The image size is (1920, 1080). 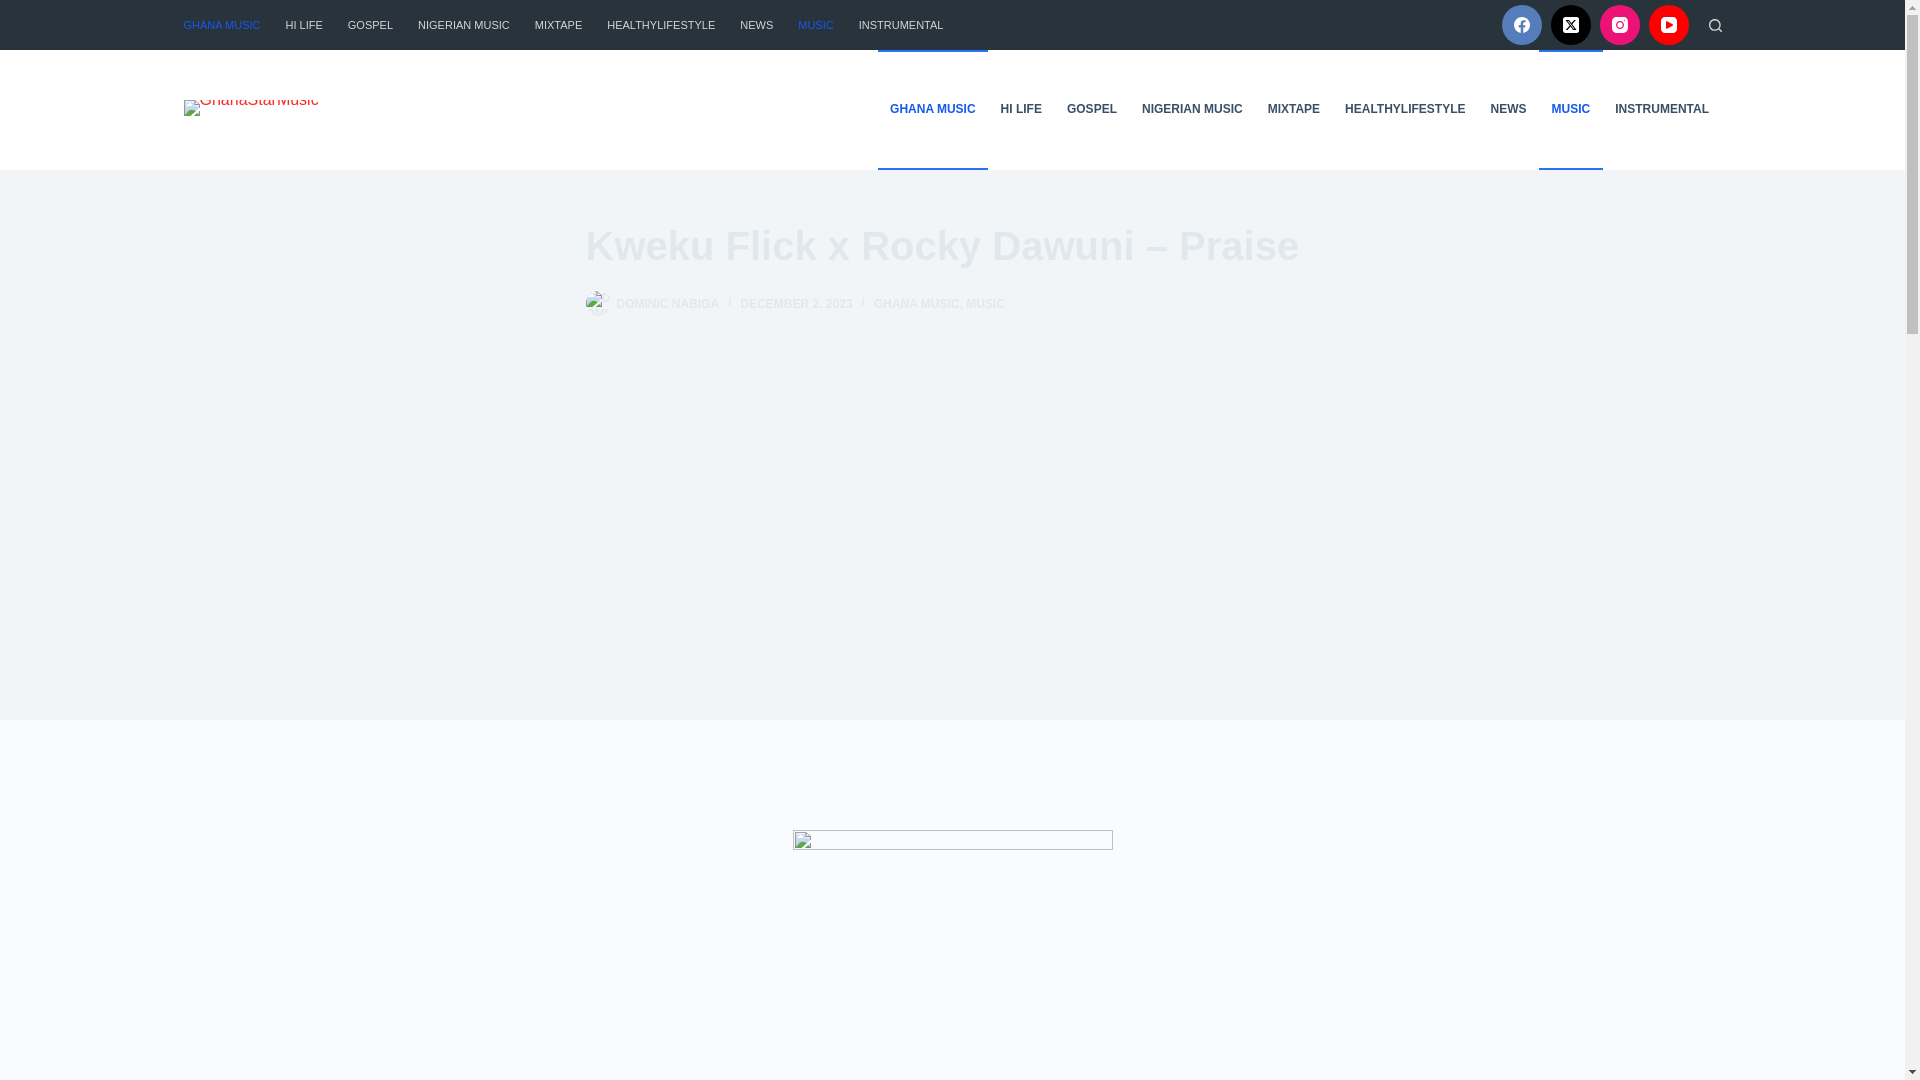 I want to click on Posts by Dominic Nabiga, so click(x=667, y=304).